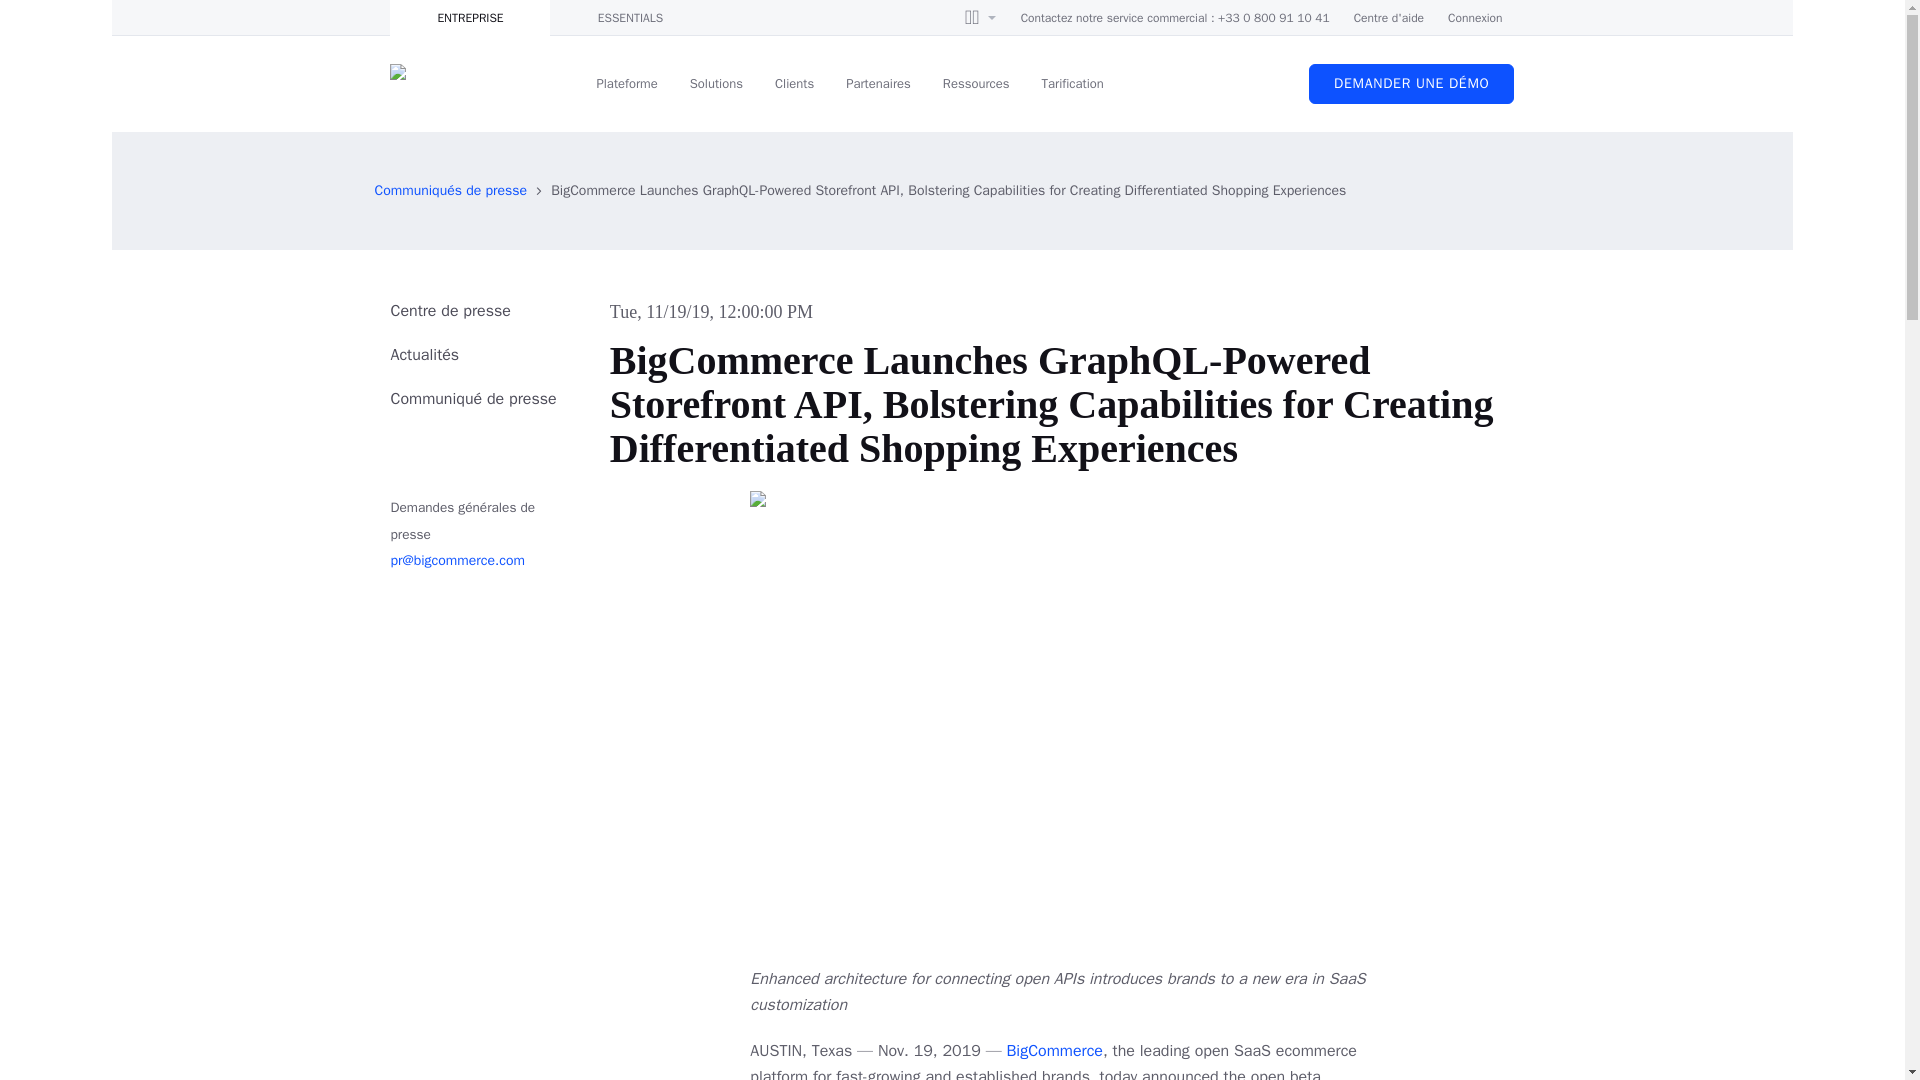 This screenshot has width=1920, height=1080. Describe the element at coordinates (1388, 18) in the screenshot. I see `Centre d'aide` at that location.